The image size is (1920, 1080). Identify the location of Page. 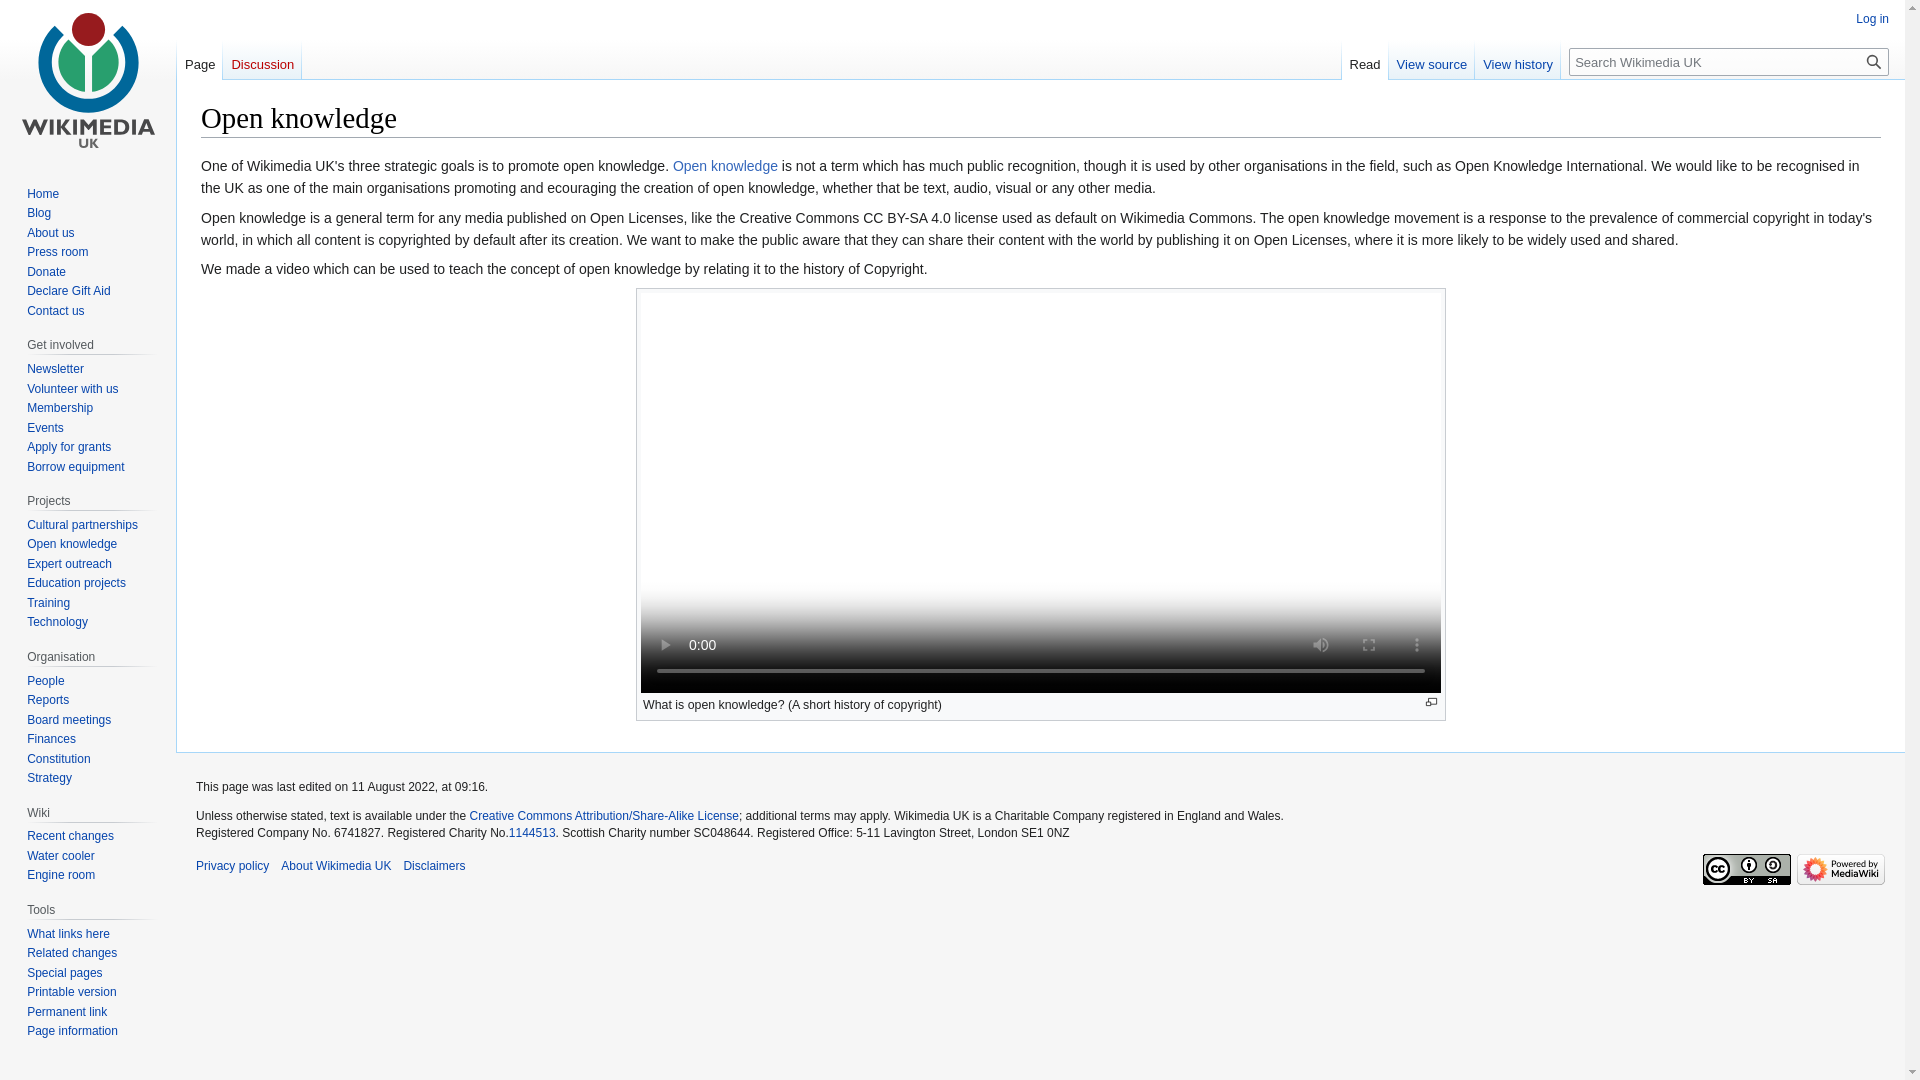
(199, 59).